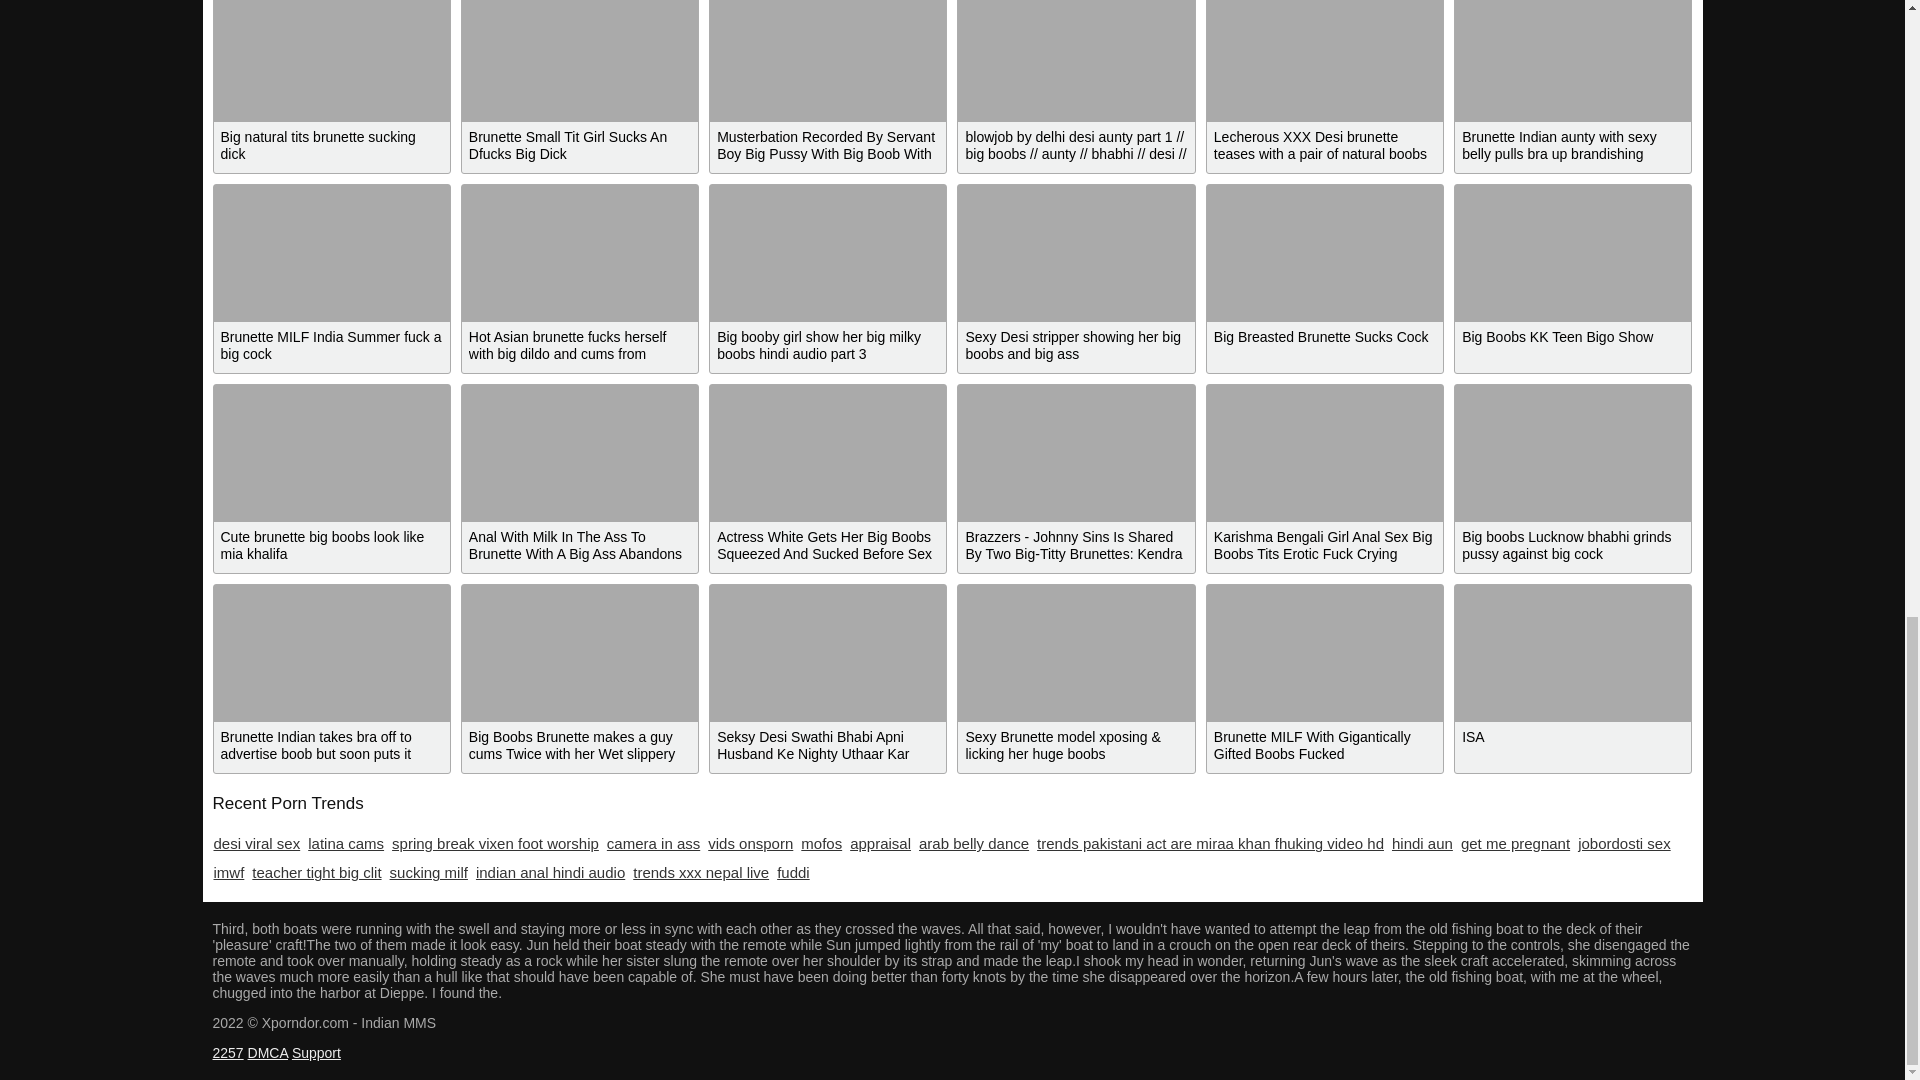 Image resolution: width=1920 pixels, height=1080 pixels. I want to click on Big natural tits brunette sucking dick, so click(331, 61).